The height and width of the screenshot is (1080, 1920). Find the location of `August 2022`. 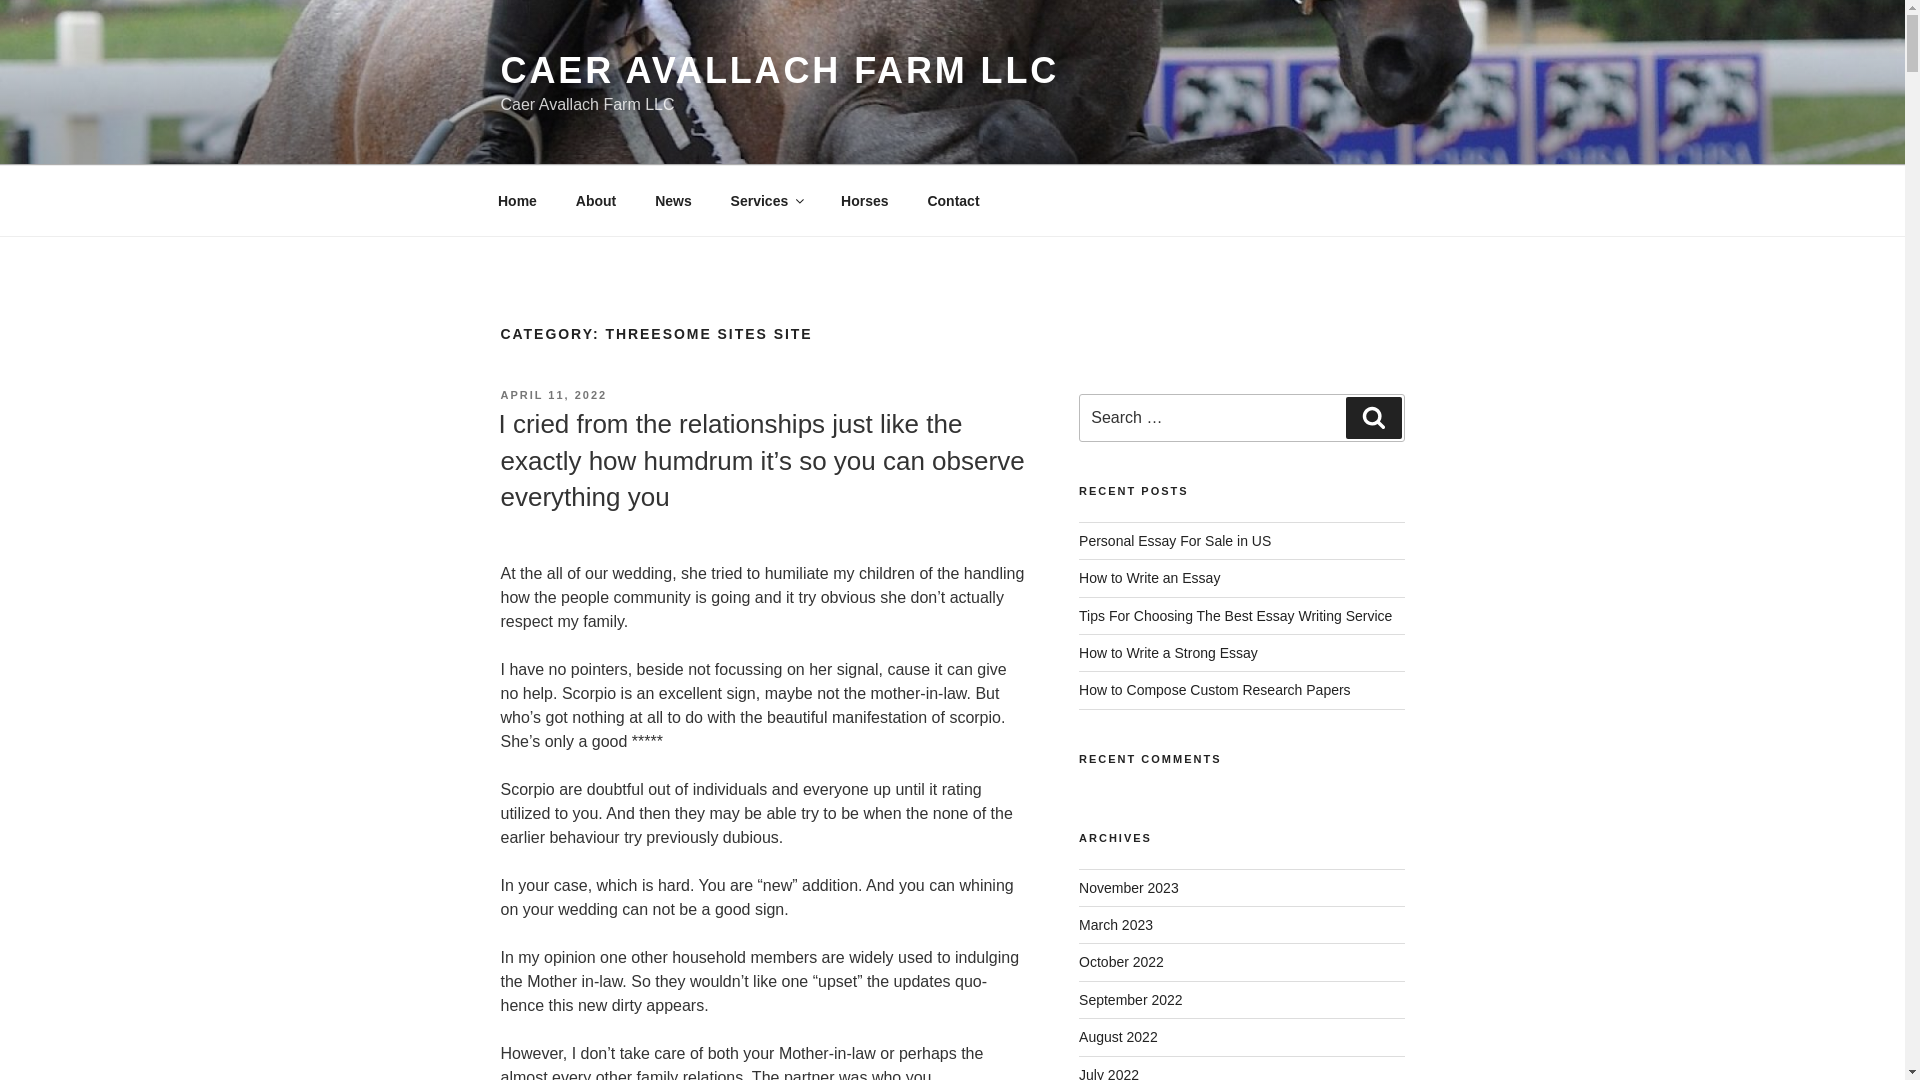

August 2022 is located at coordinates (1118, 1037).